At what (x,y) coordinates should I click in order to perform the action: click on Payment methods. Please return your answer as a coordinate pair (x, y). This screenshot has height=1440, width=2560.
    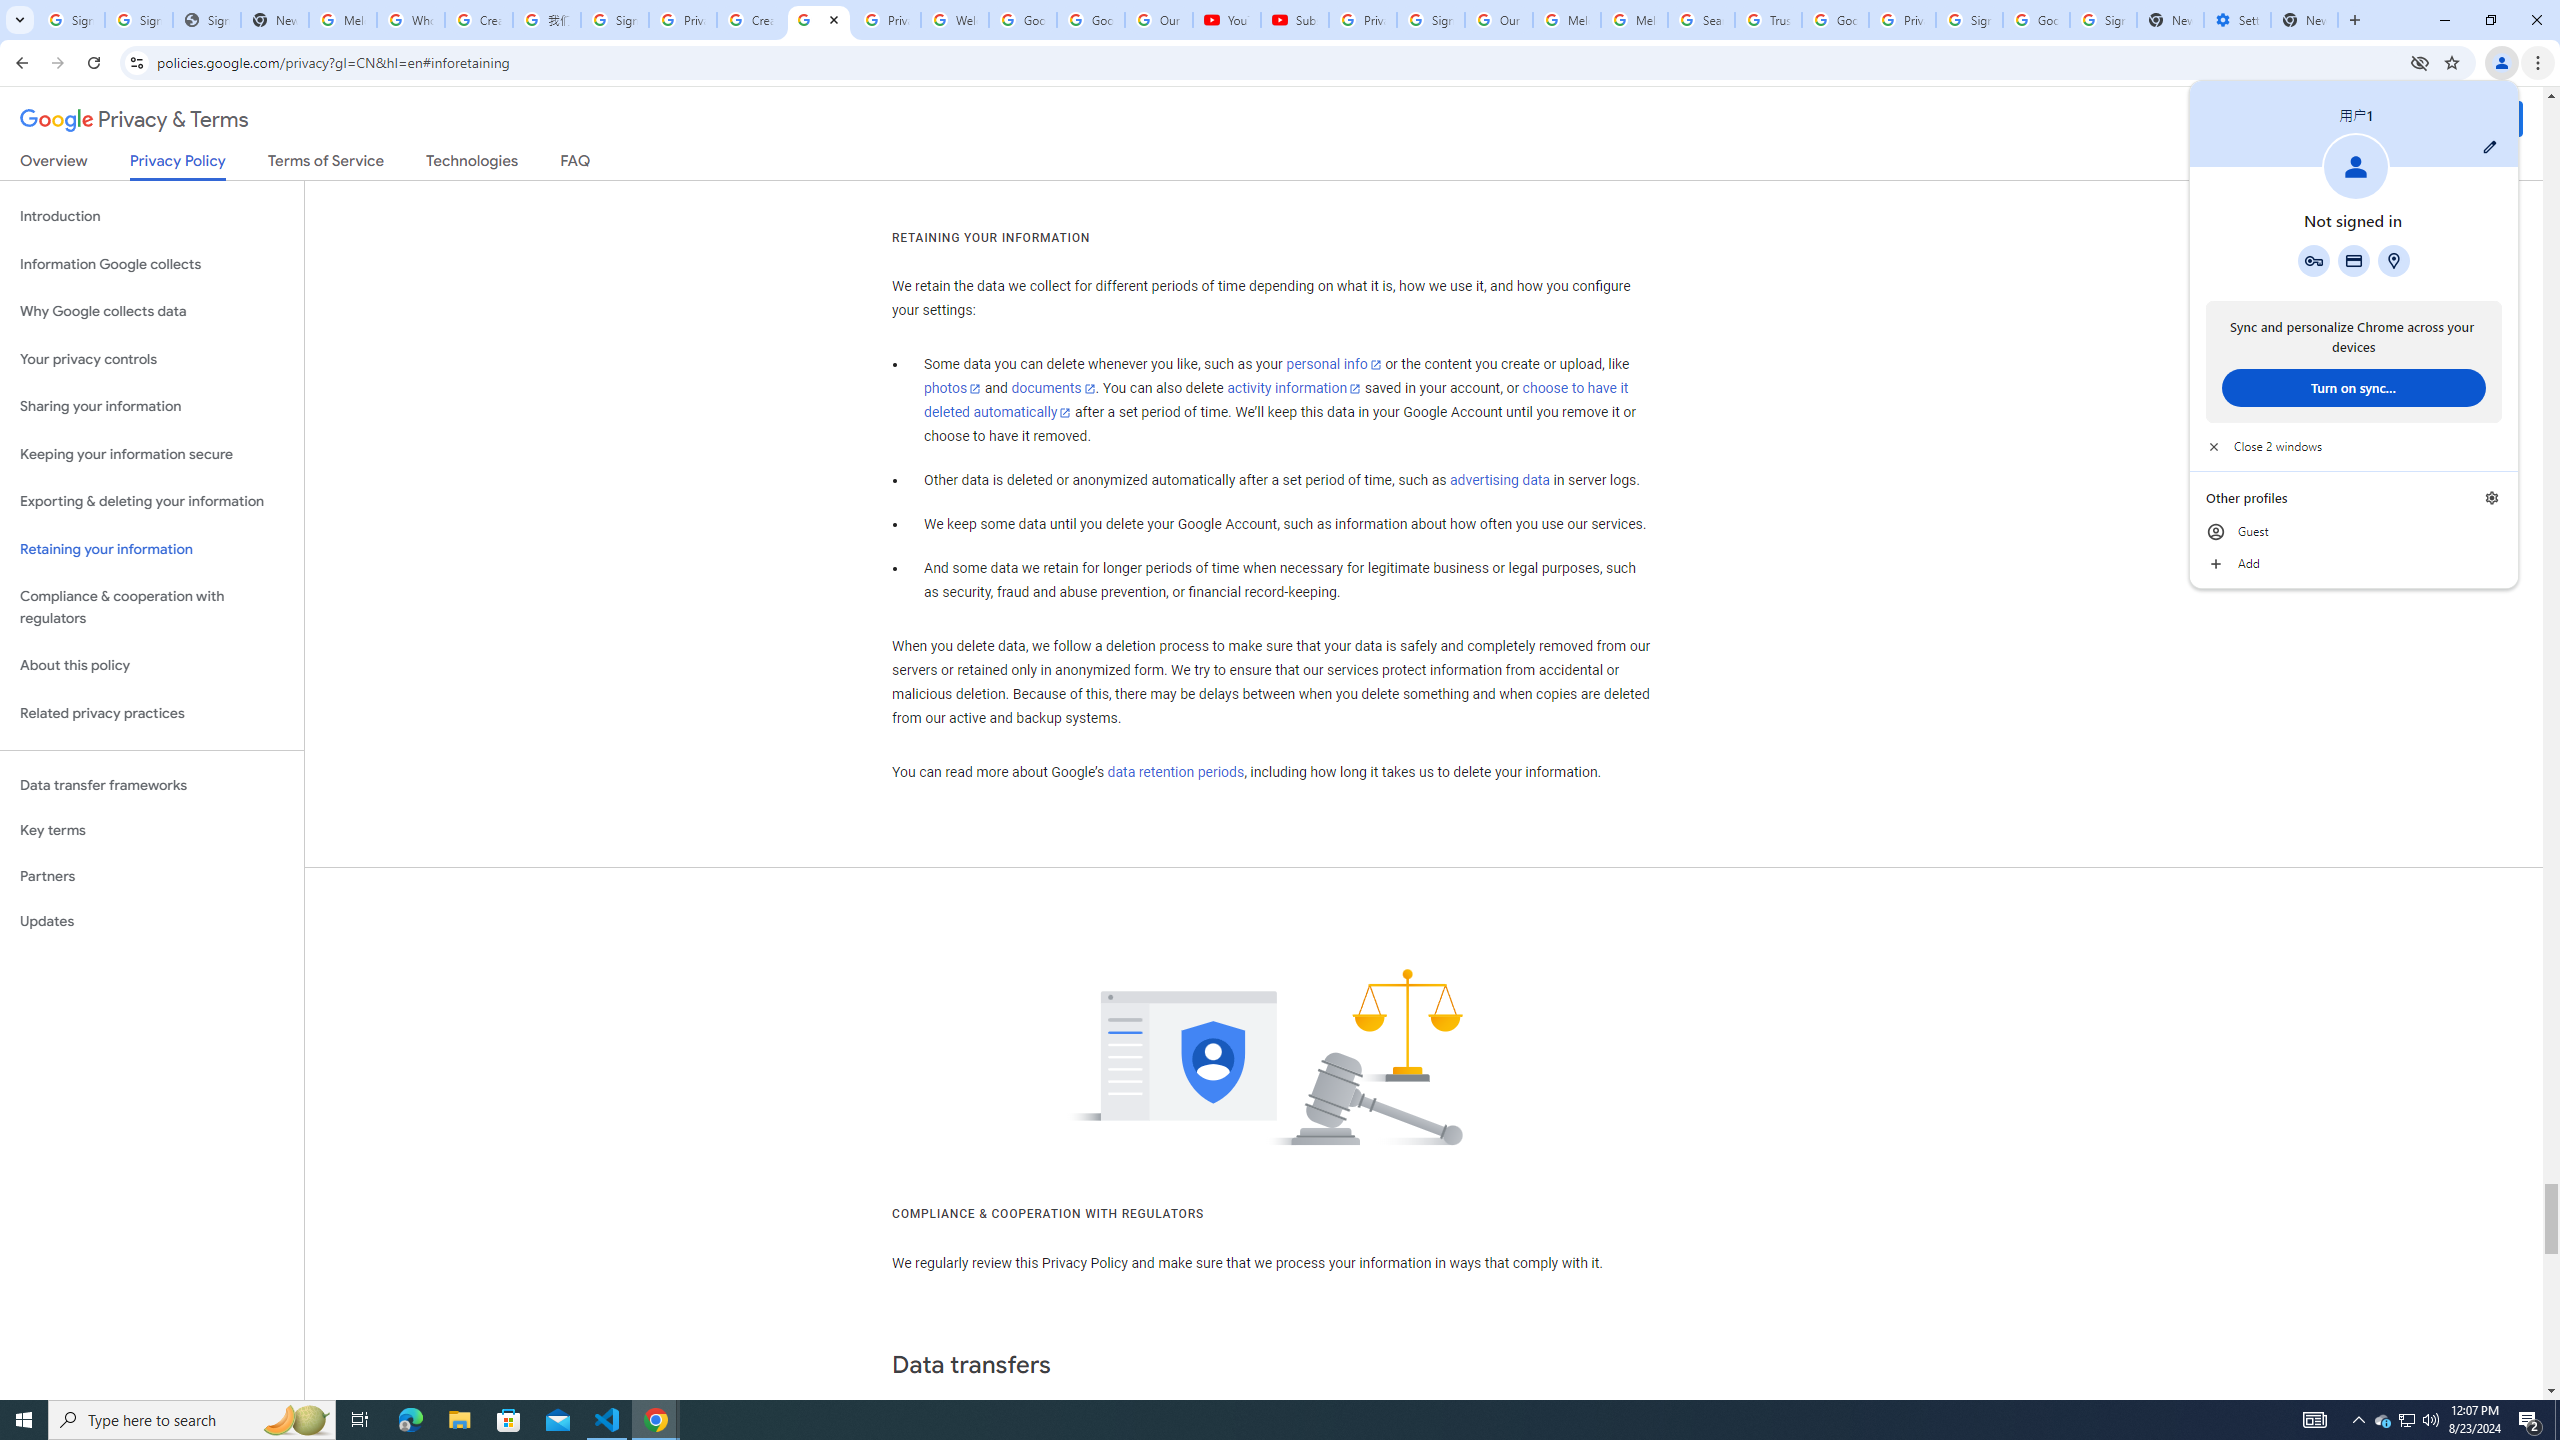
    Looking at the image, I should click on (2354, 260).